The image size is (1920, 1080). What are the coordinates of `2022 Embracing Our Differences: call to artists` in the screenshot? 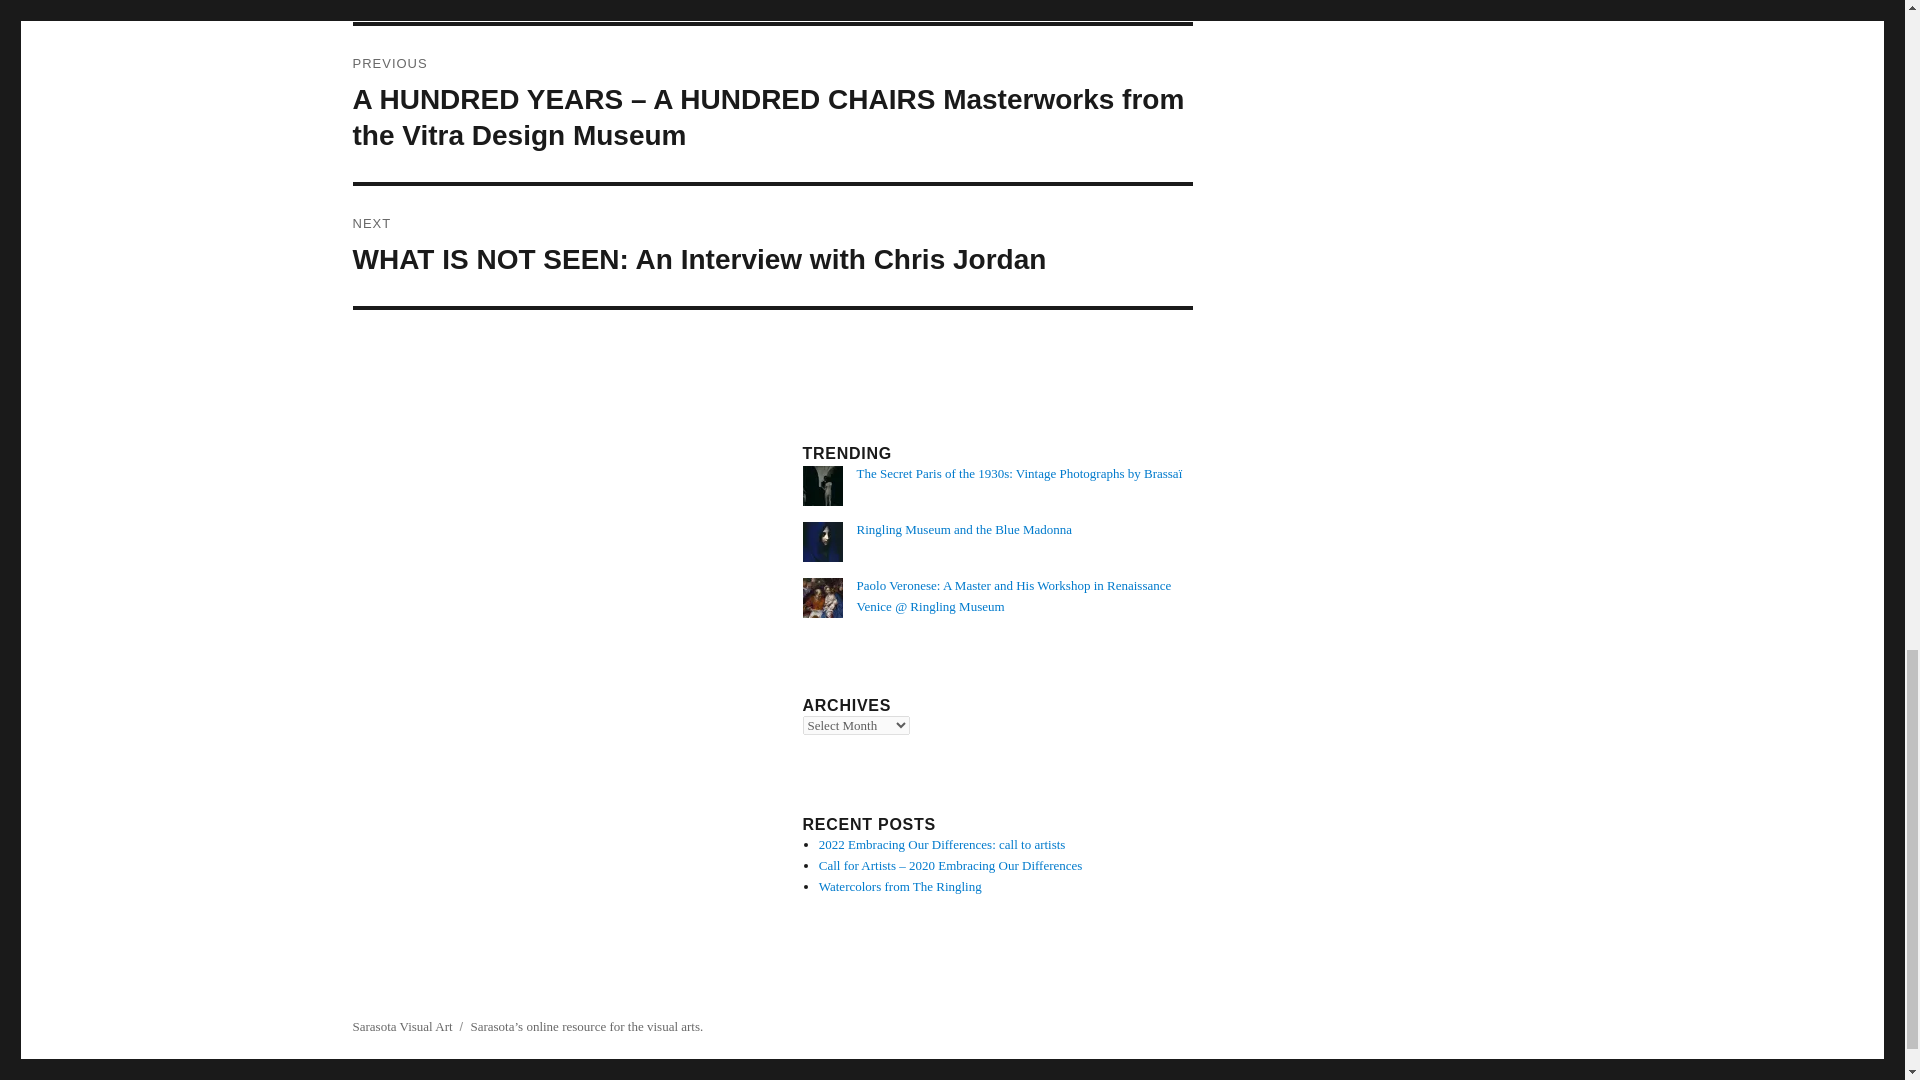 It's located at (942, 844).